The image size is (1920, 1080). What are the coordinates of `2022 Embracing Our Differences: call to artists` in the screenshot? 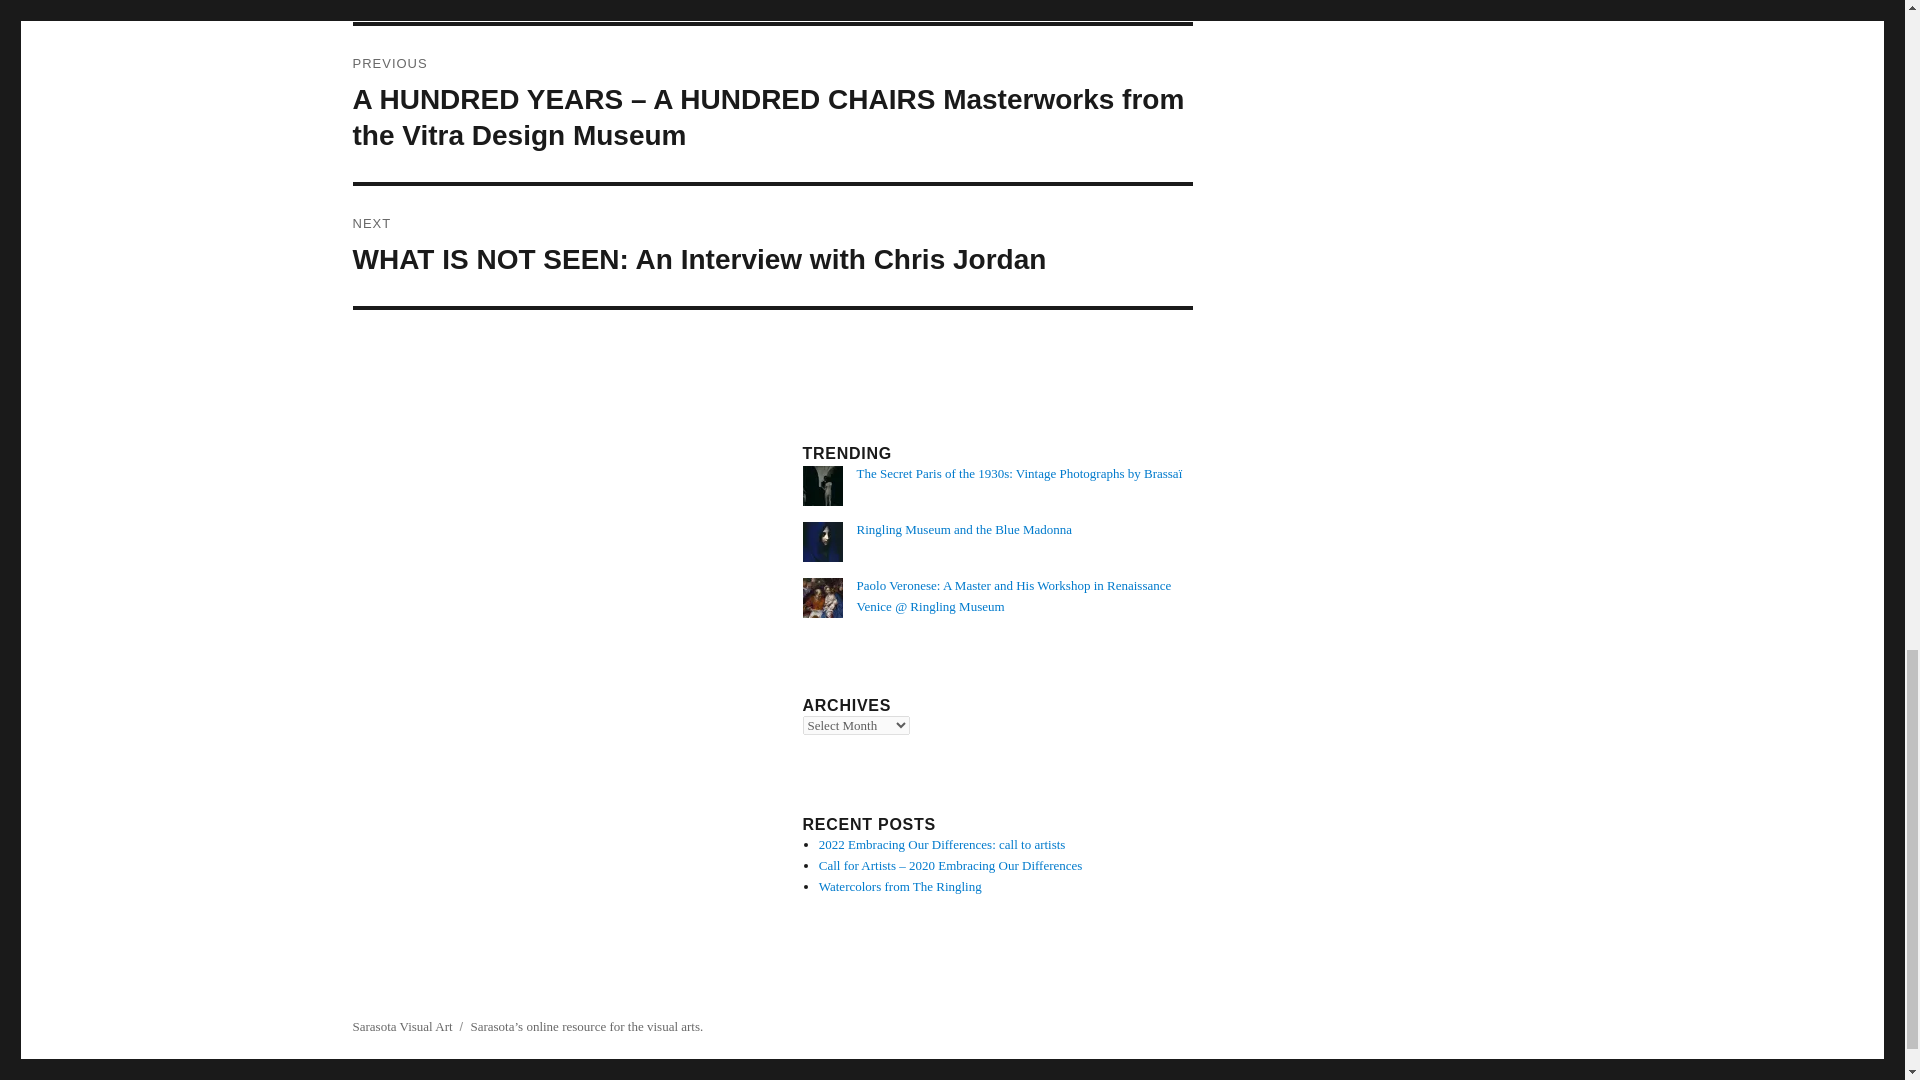 It's located at (942, 844).